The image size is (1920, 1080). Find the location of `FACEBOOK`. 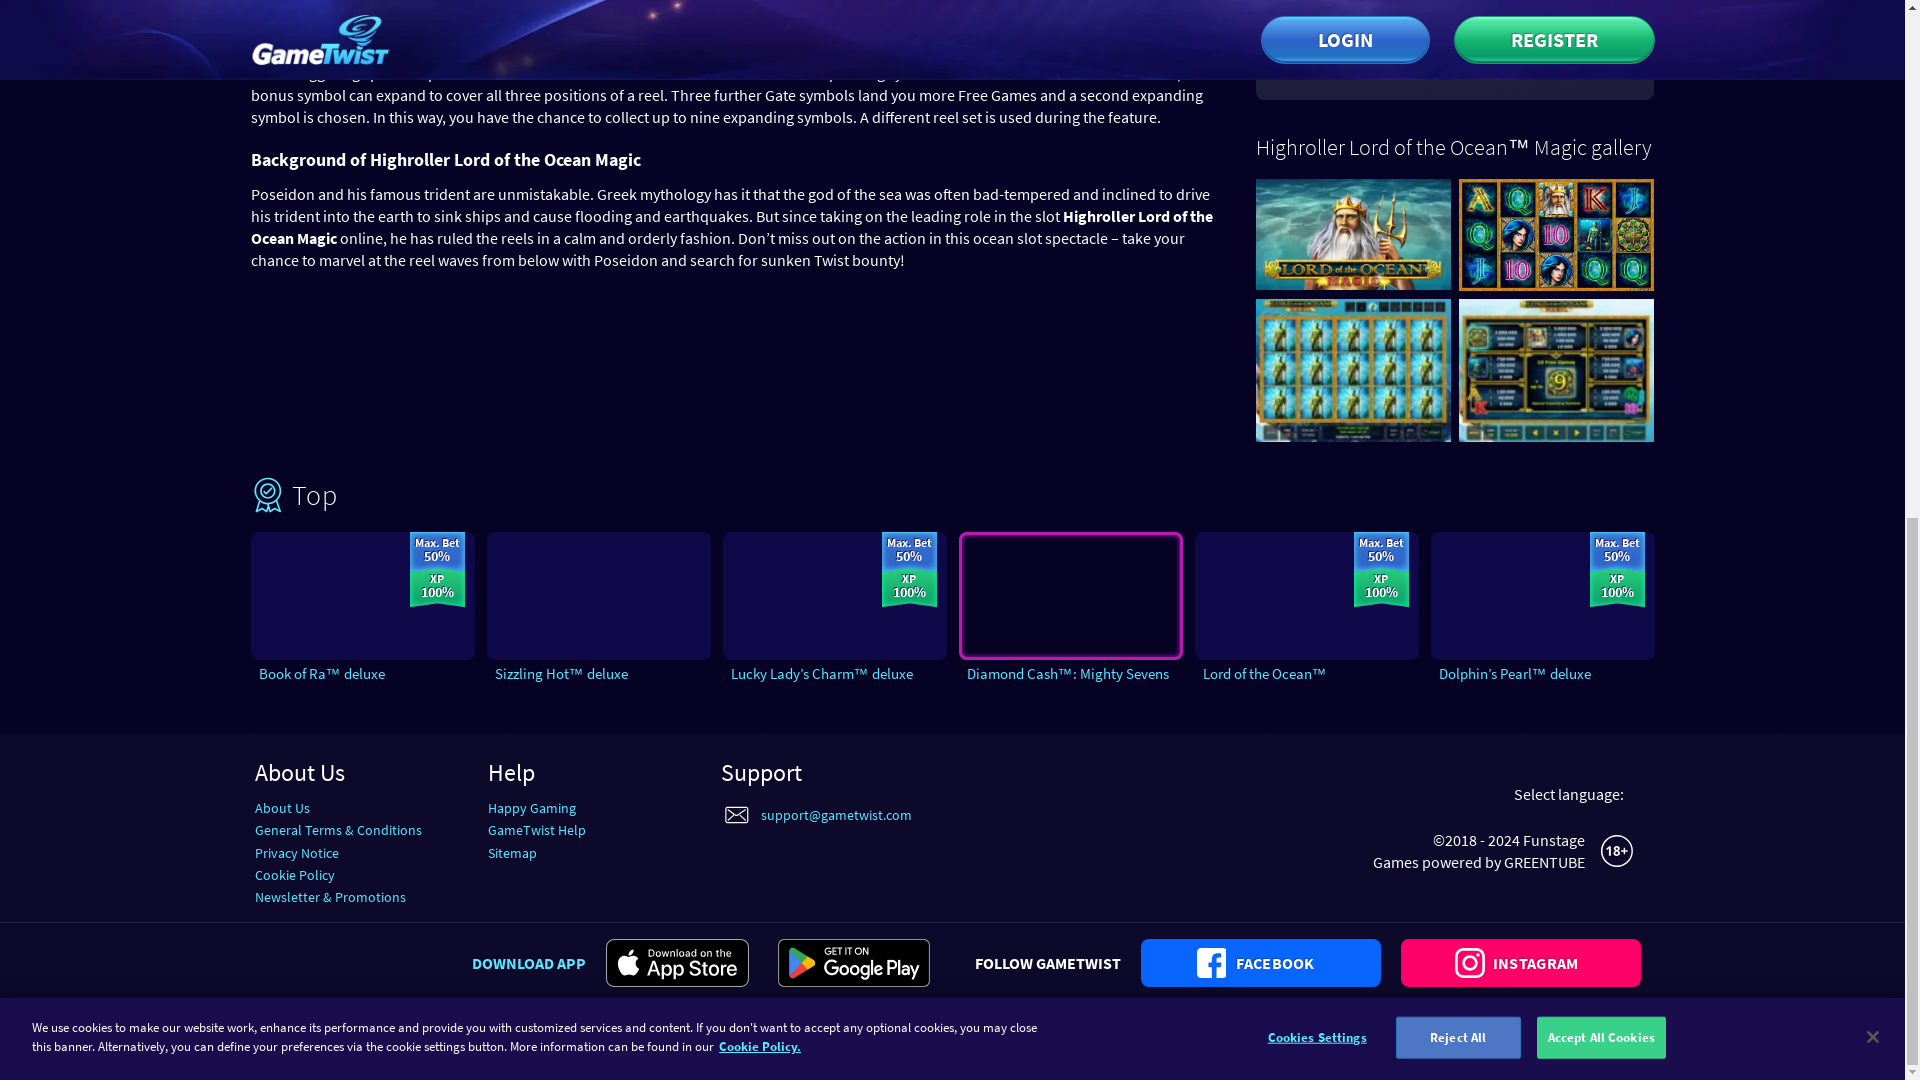

FACEBOOK is located at coordinates (1260, 962).